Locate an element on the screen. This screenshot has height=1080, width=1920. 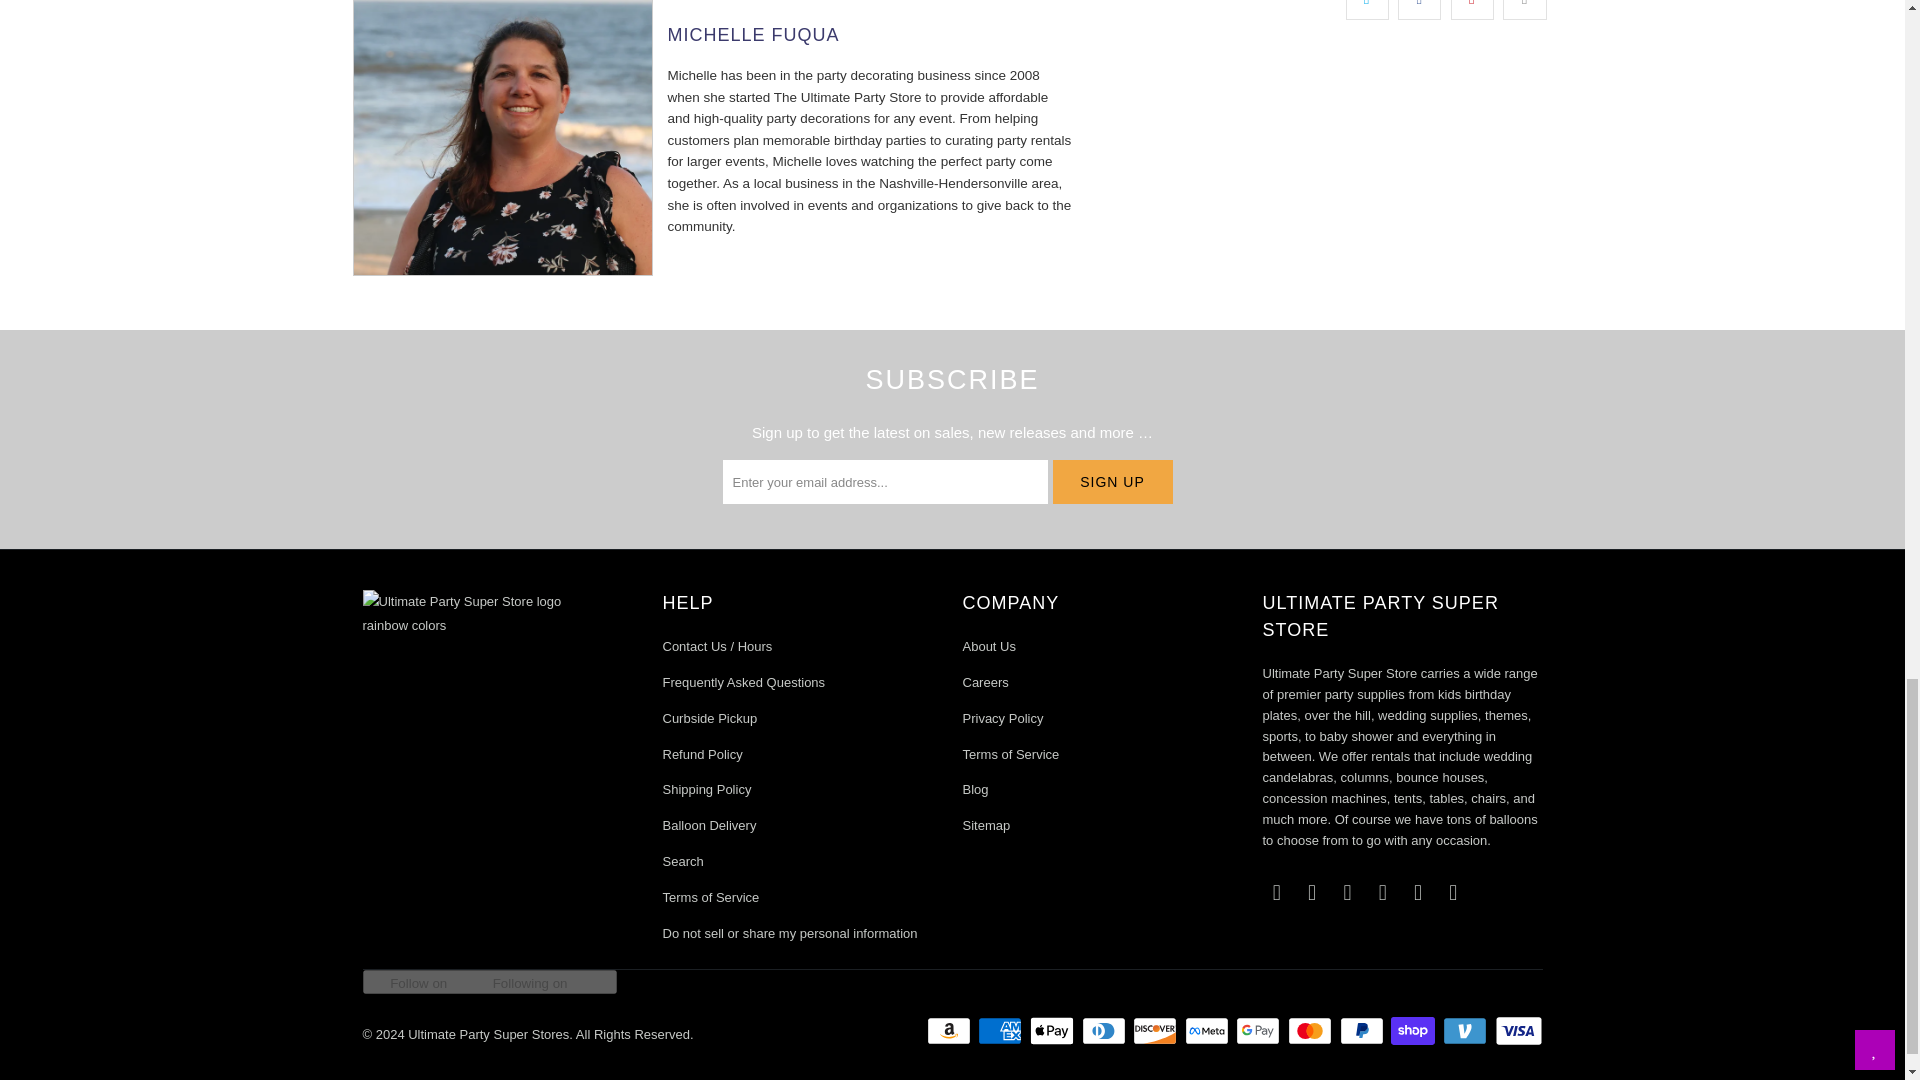
Visa is located at coordinates (1517, 1031).